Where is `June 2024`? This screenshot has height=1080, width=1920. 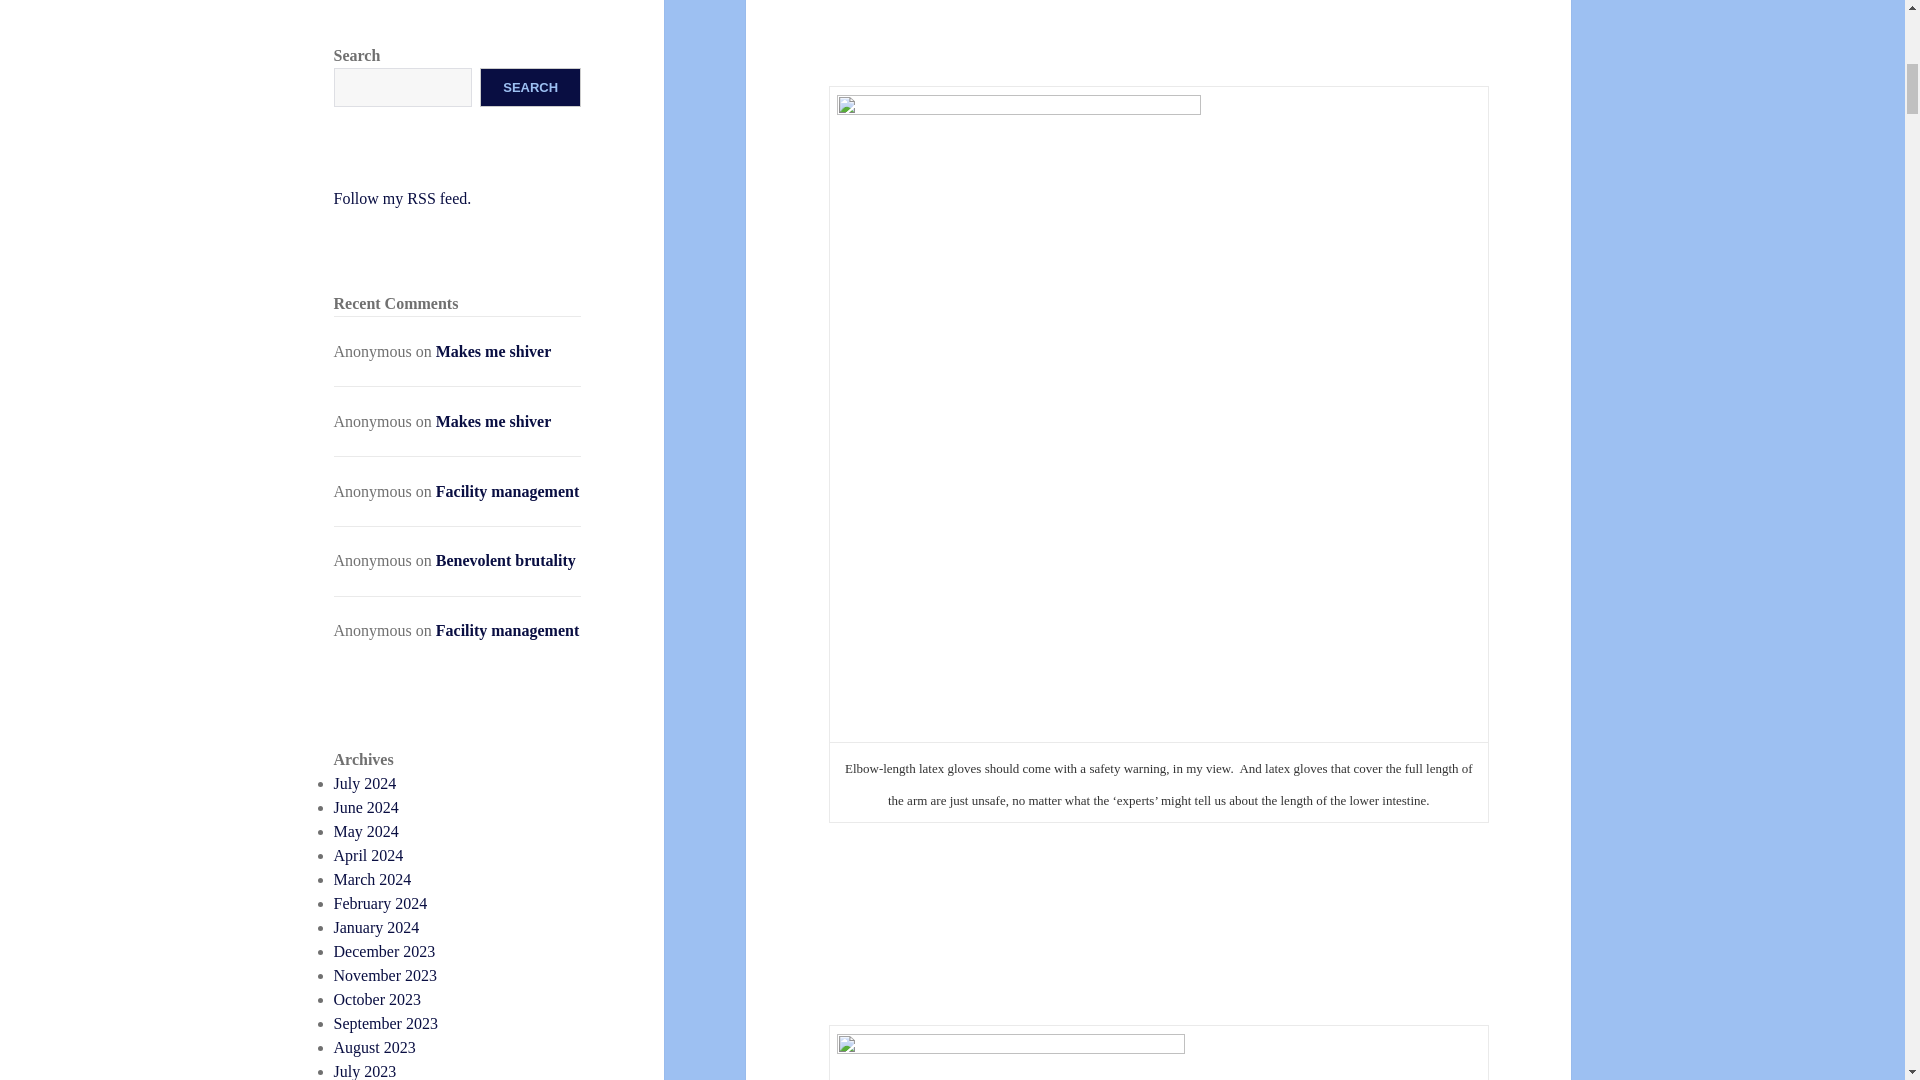
June 2024 is located at coordinates (366, 808).